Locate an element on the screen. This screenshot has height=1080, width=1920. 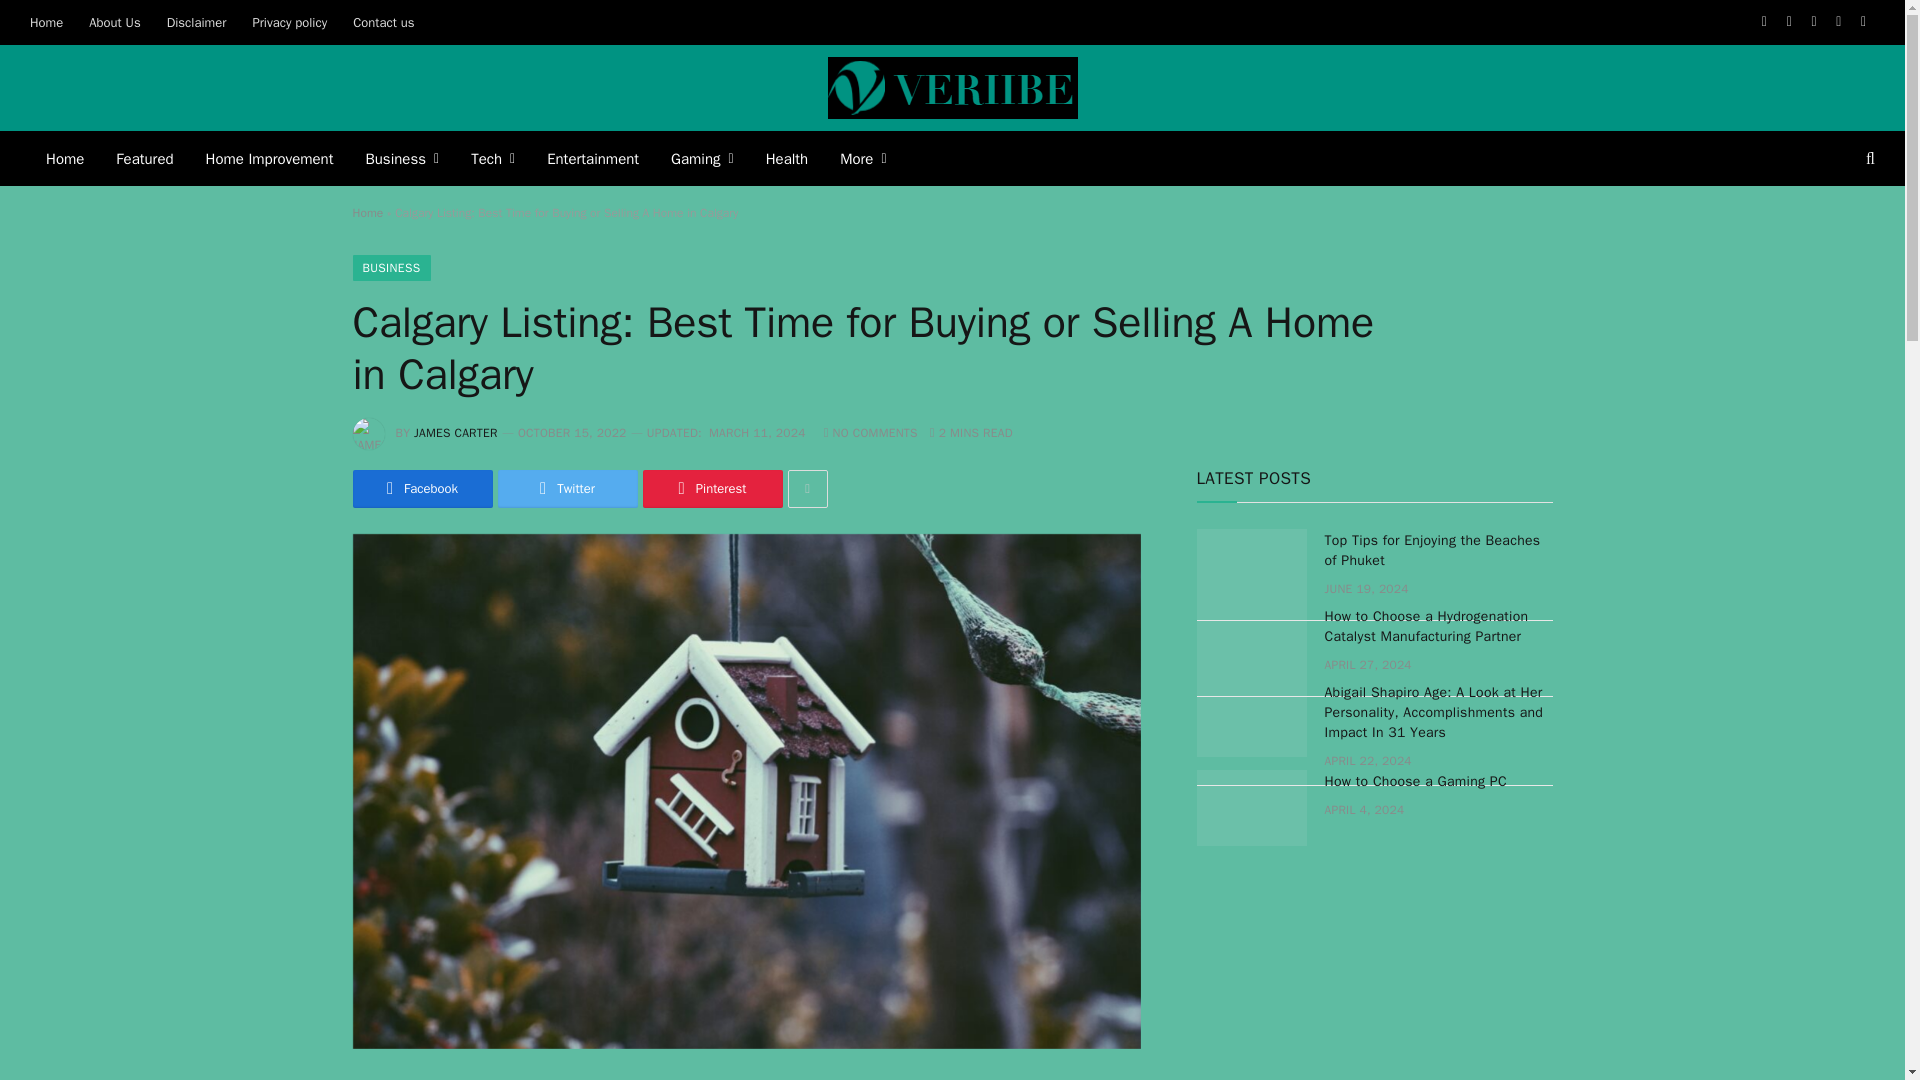
Show More Social Sharing is located at coordinates (807, 488).